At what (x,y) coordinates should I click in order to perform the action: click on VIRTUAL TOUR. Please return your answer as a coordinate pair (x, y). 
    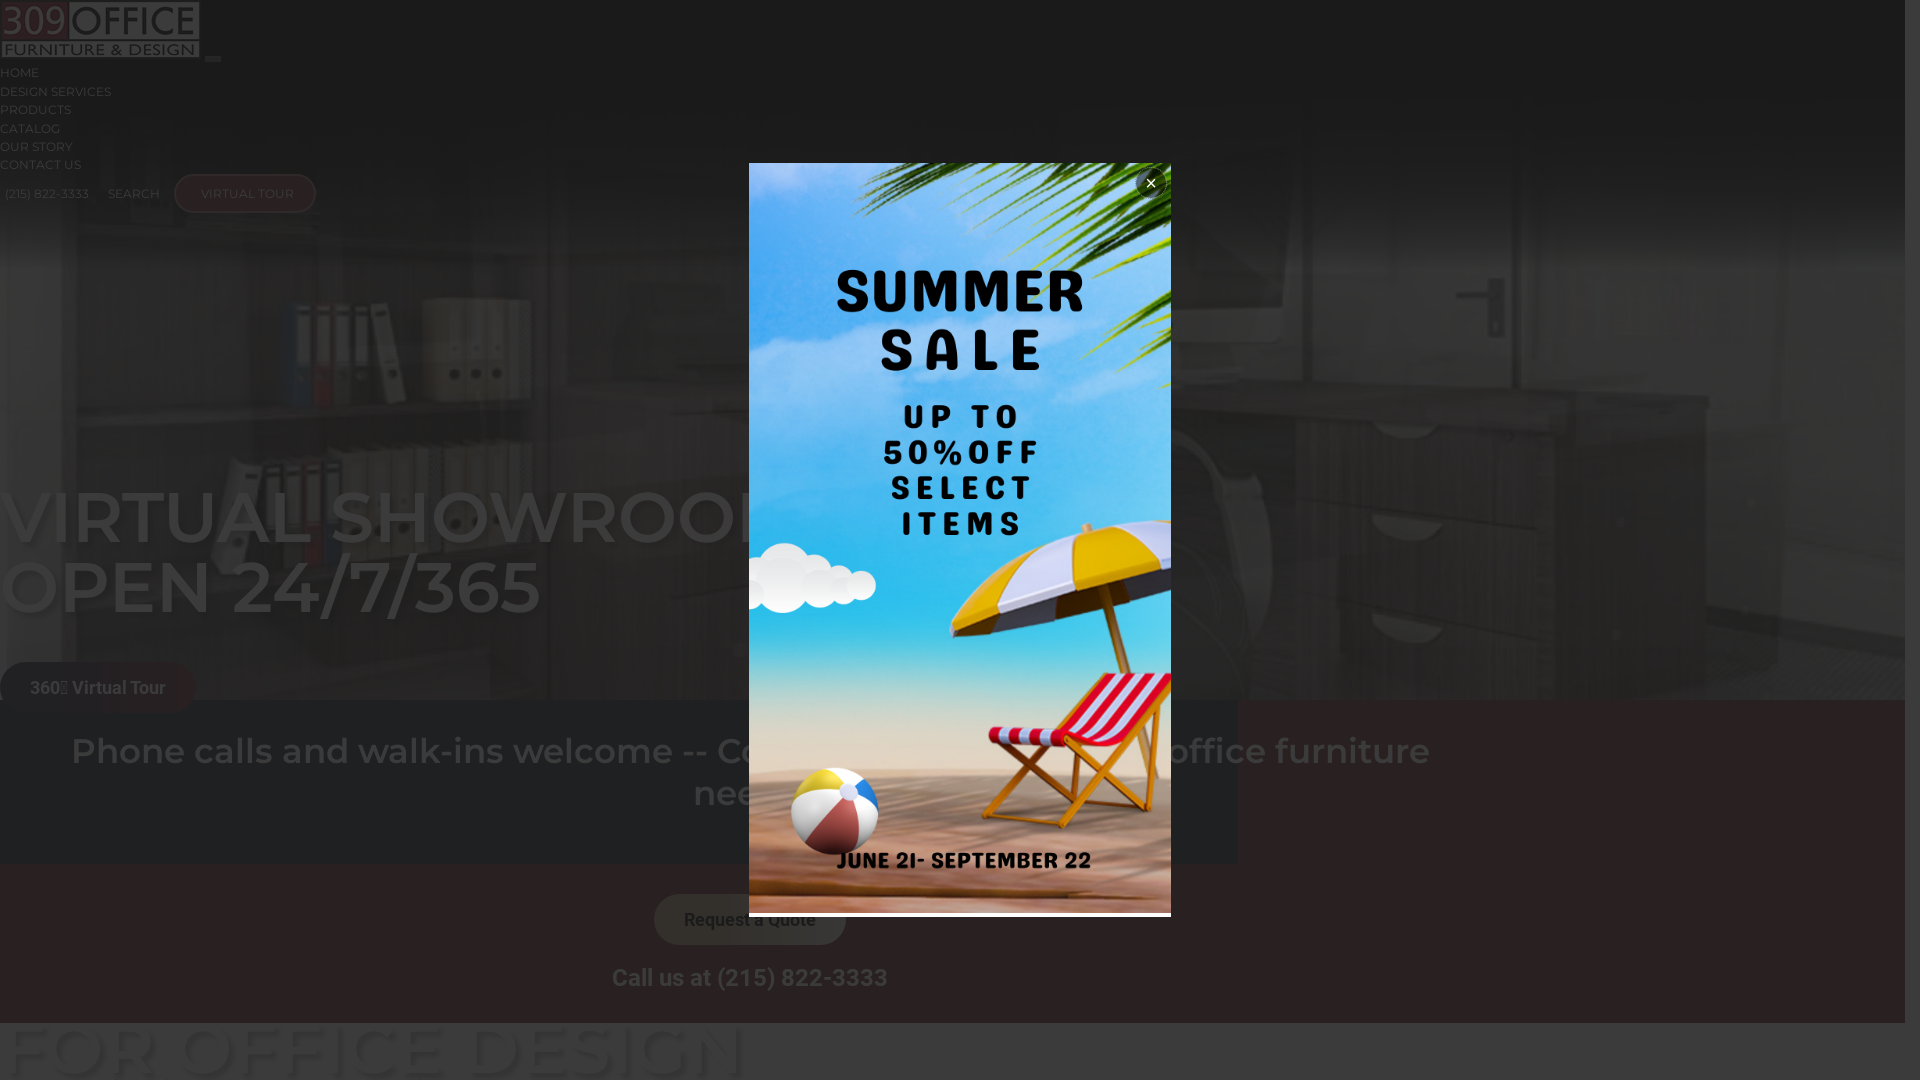
    Looking at the image, I should click on (245, 194).